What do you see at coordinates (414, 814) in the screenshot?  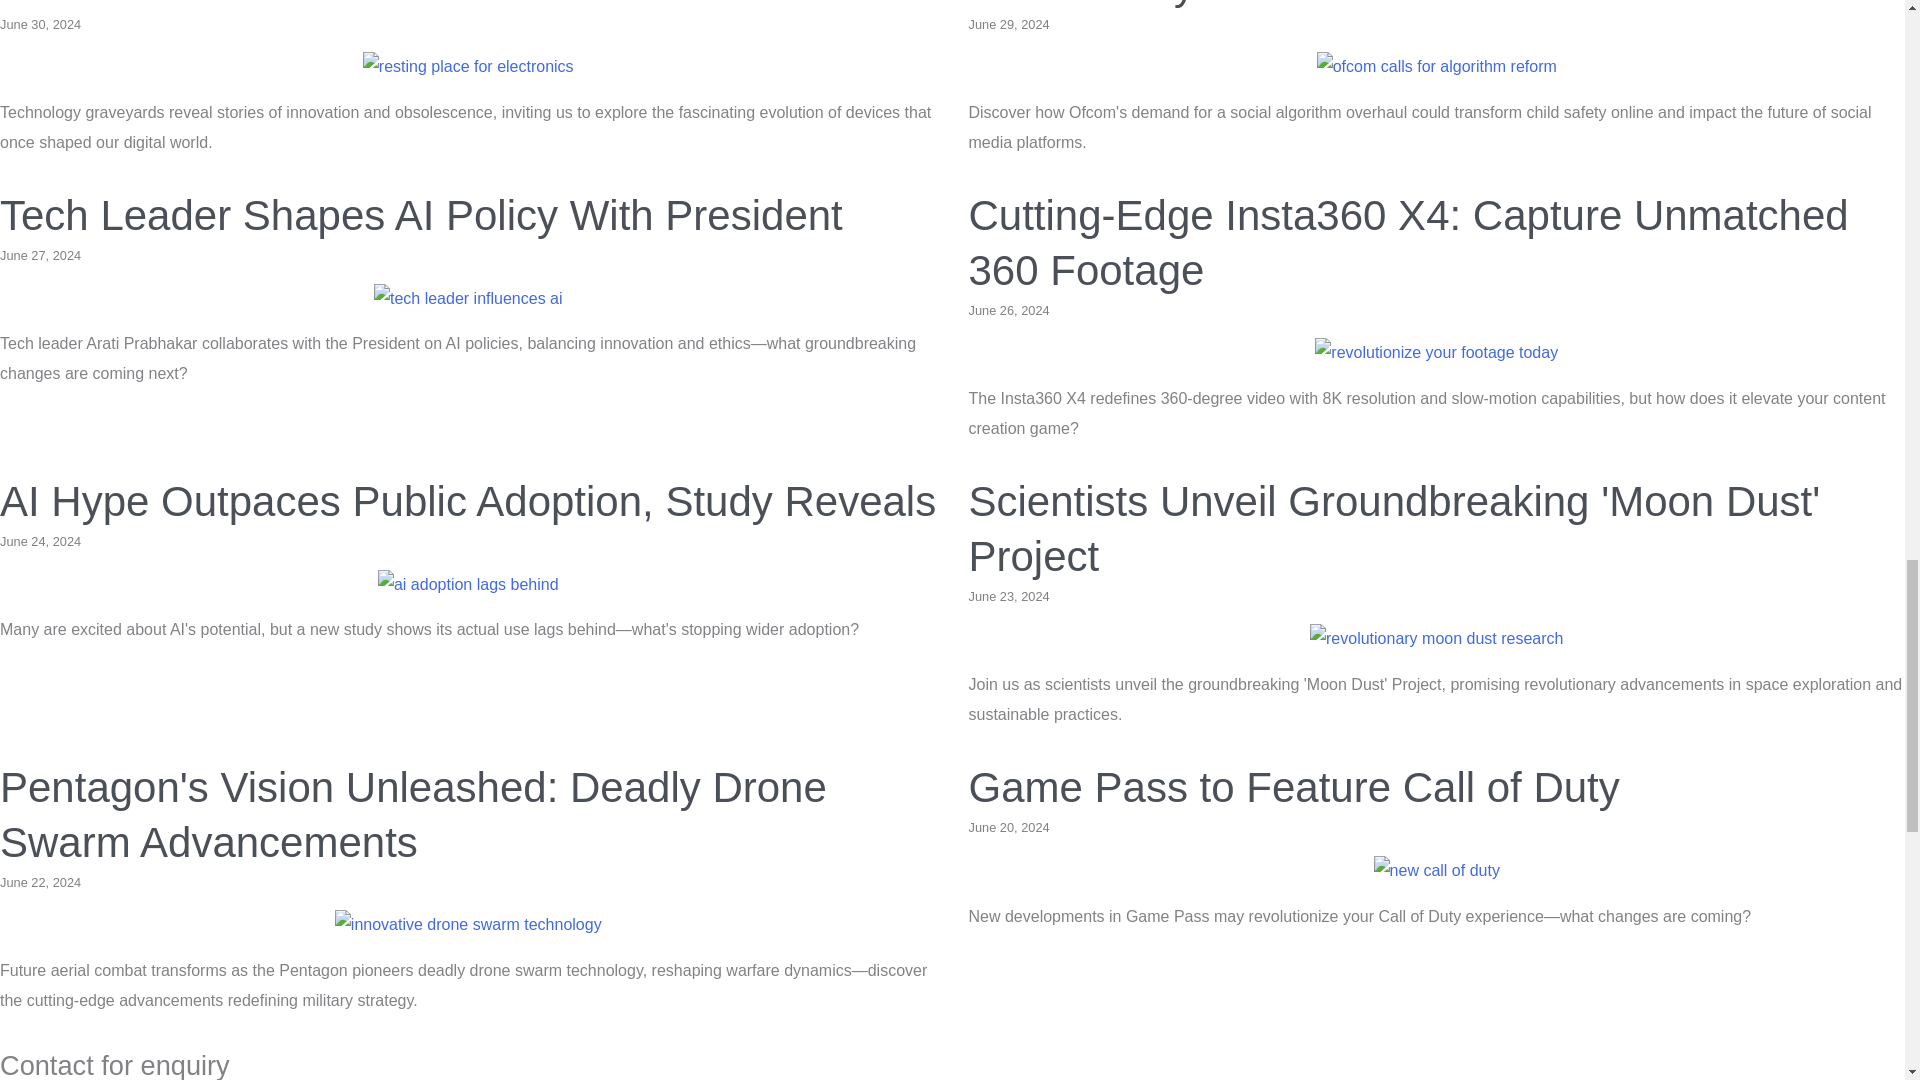 I see `Pentagon's Vision Unleashed: Deadly Drone Swarm Advancements` at bounding box center [414, 814].